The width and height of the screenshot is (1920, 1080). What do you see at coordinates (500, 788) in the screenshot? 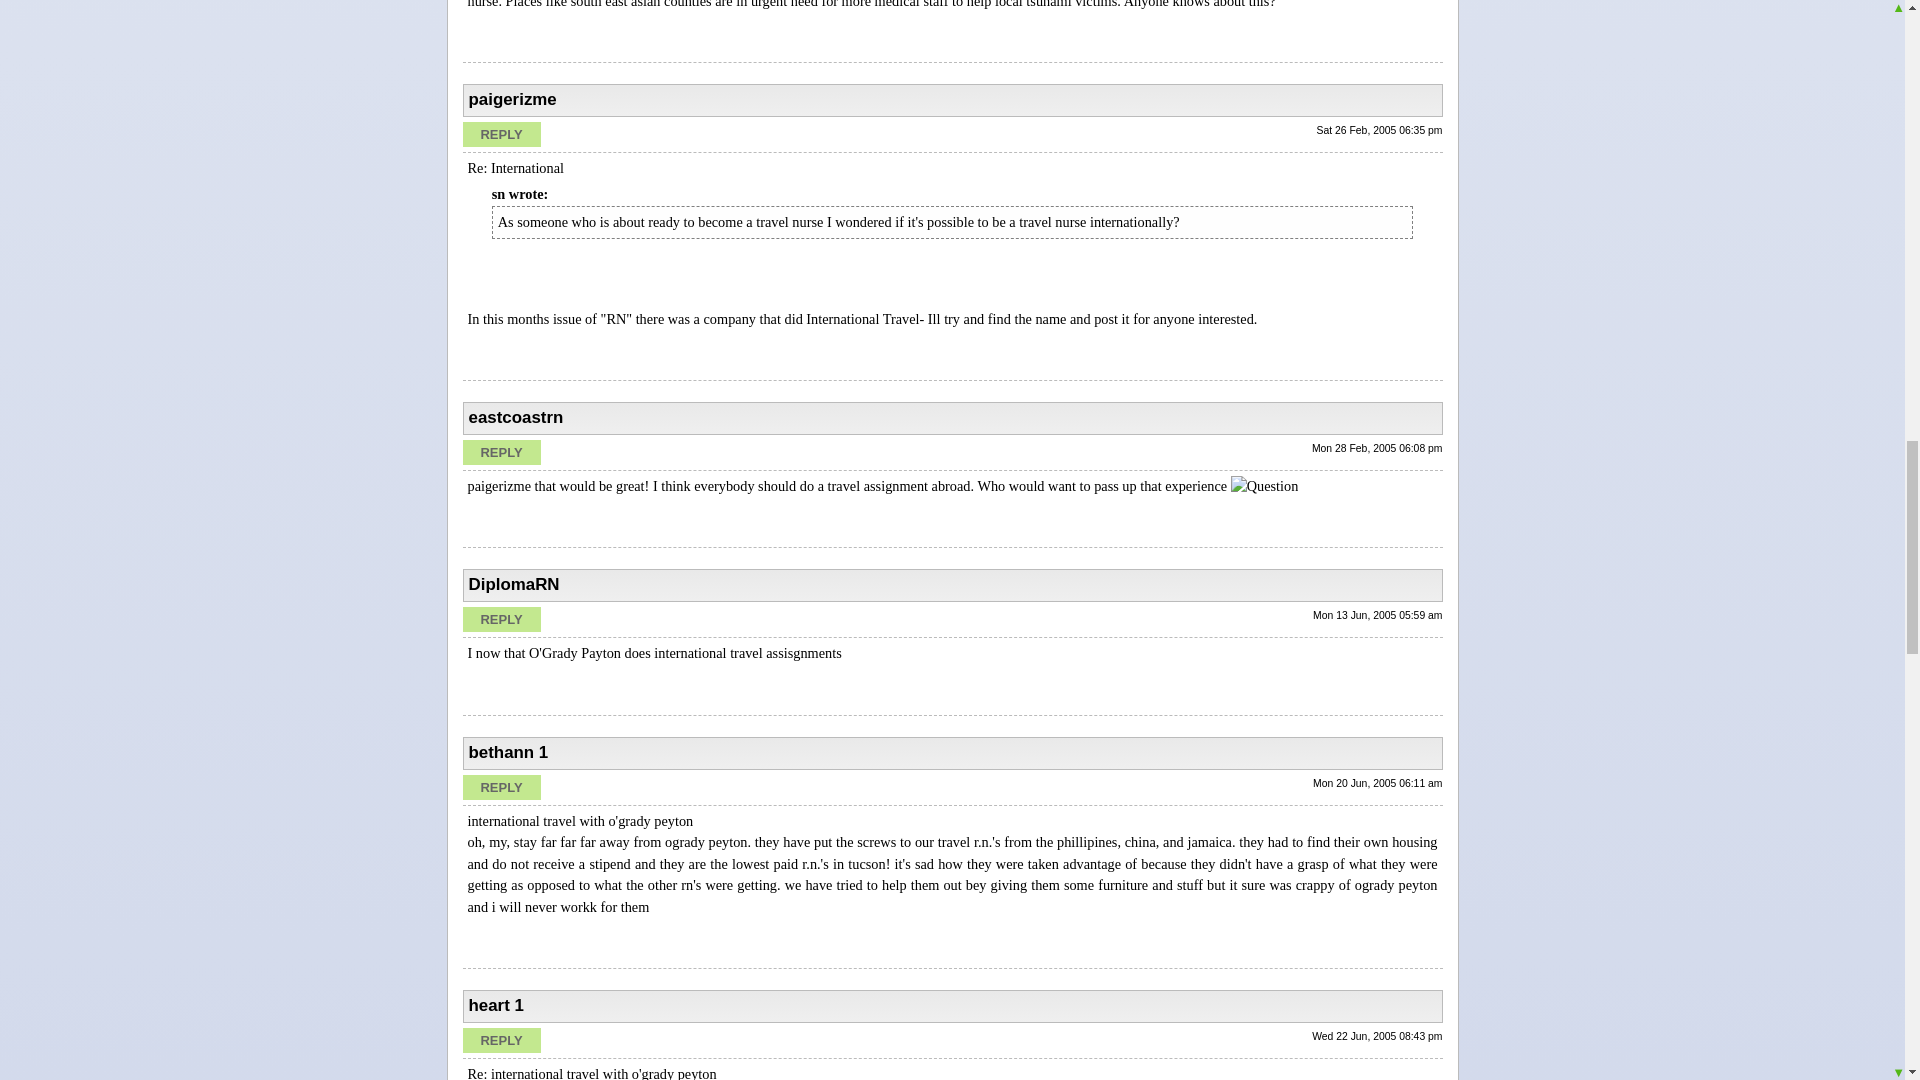
I see `REPLY` at bounding box center [500, 788].